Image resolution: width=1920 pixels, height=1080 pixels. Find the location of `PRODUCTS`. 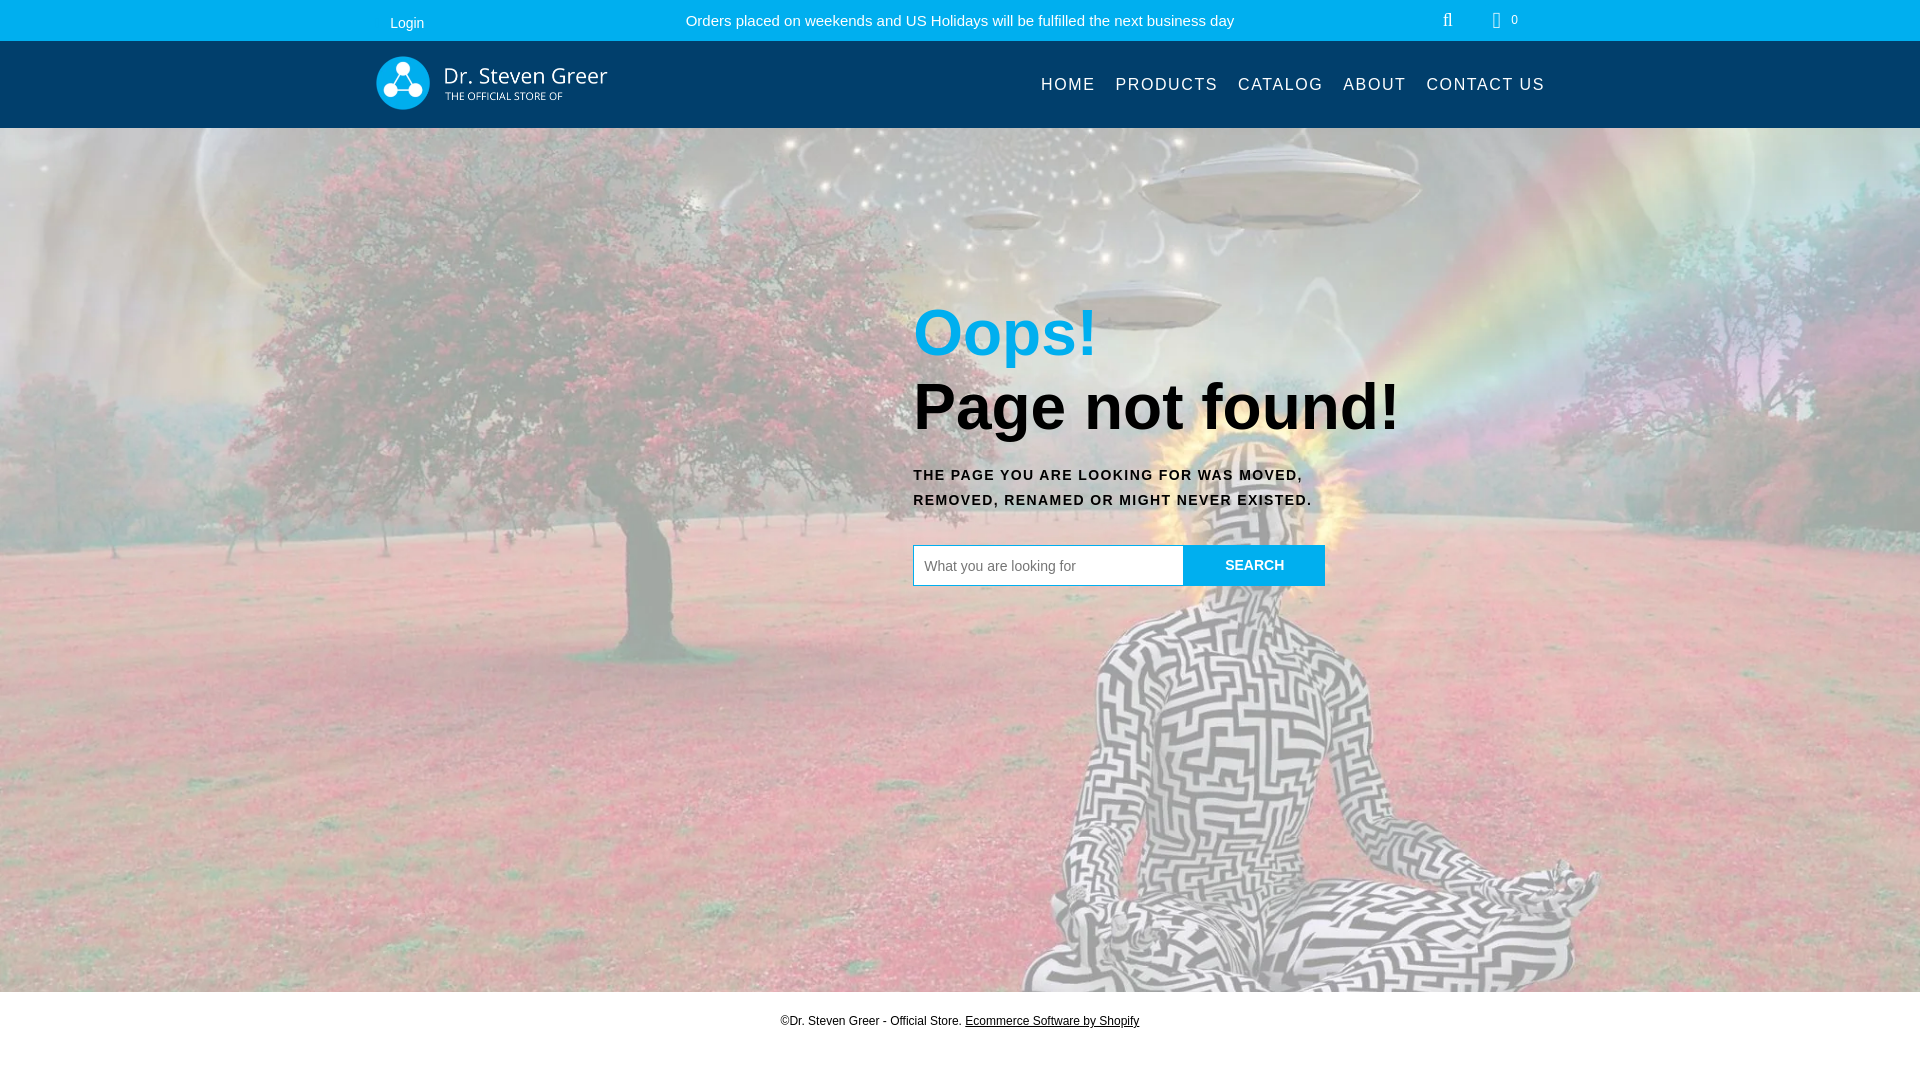

PRODUCTS is located at coordinates (1166, 84).